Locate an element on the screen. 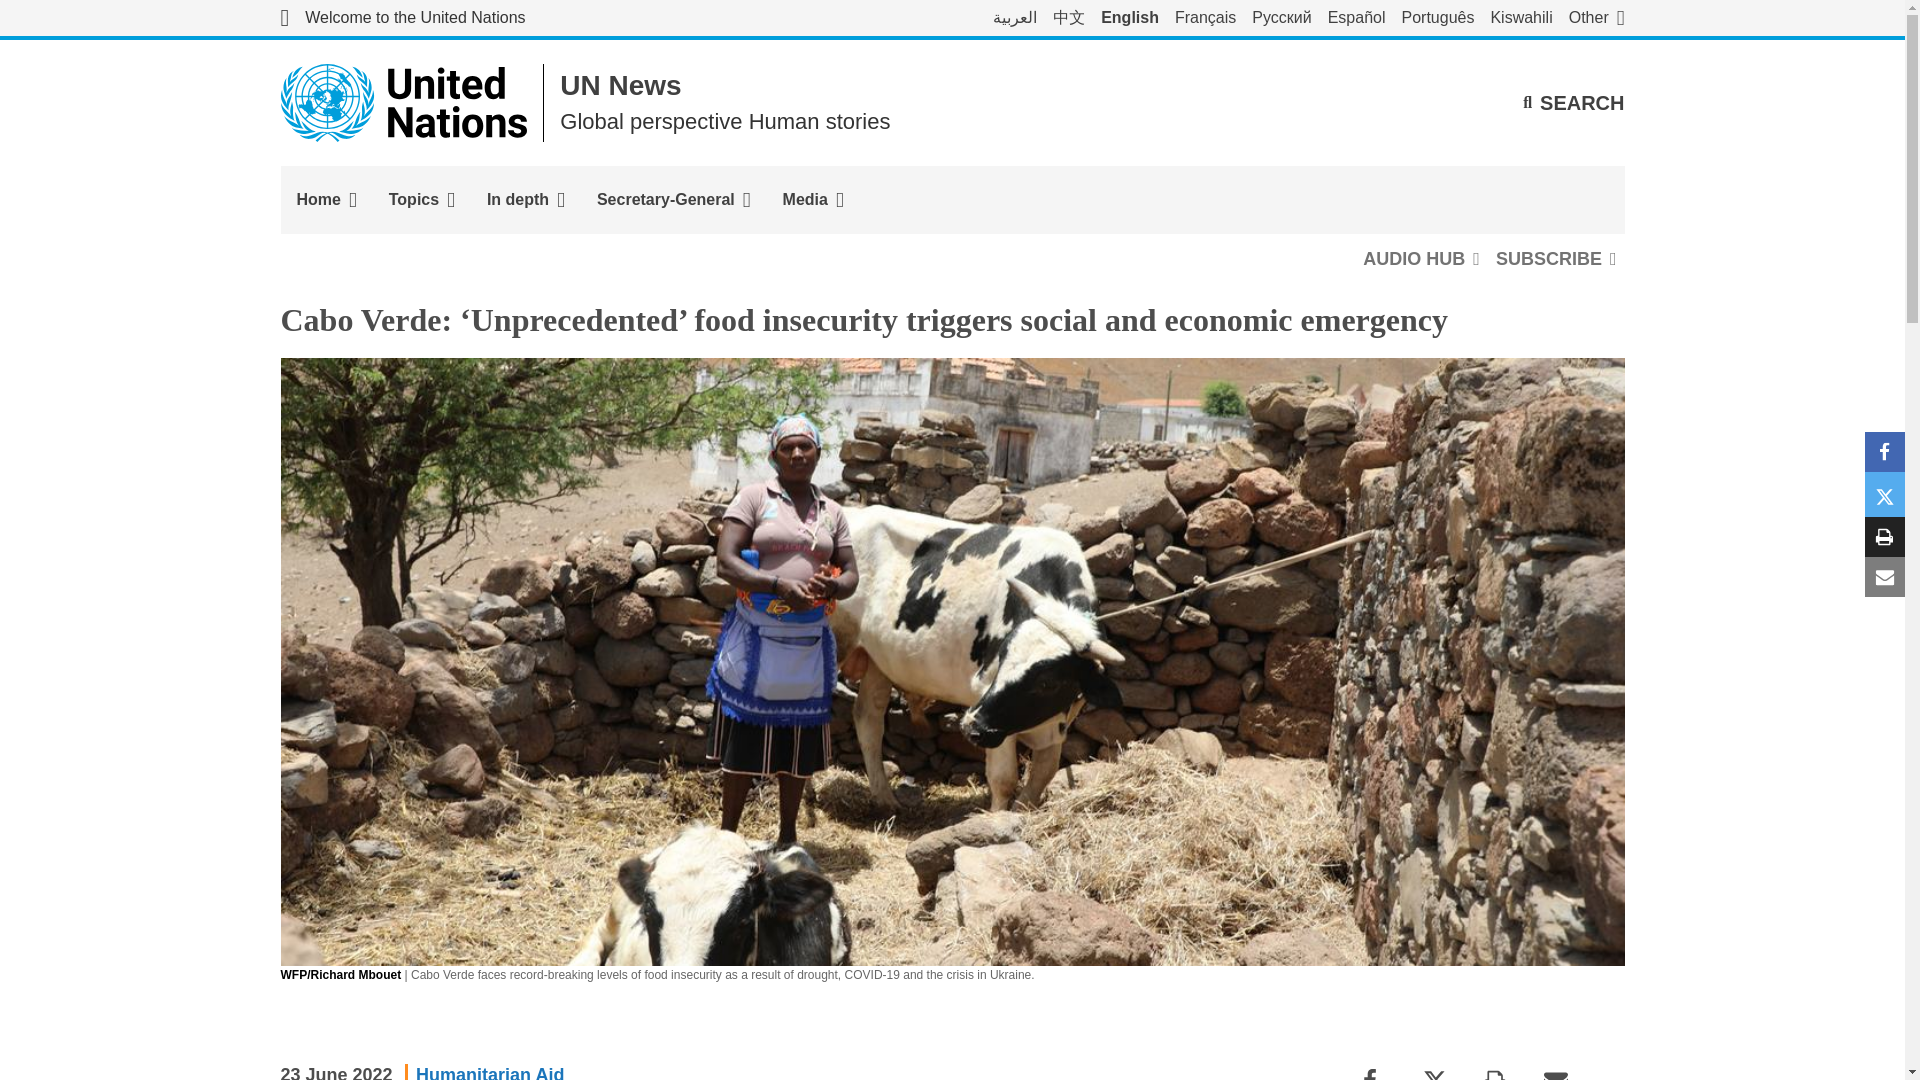  Welcome to the United Nations is located at coordinates (402, 18).